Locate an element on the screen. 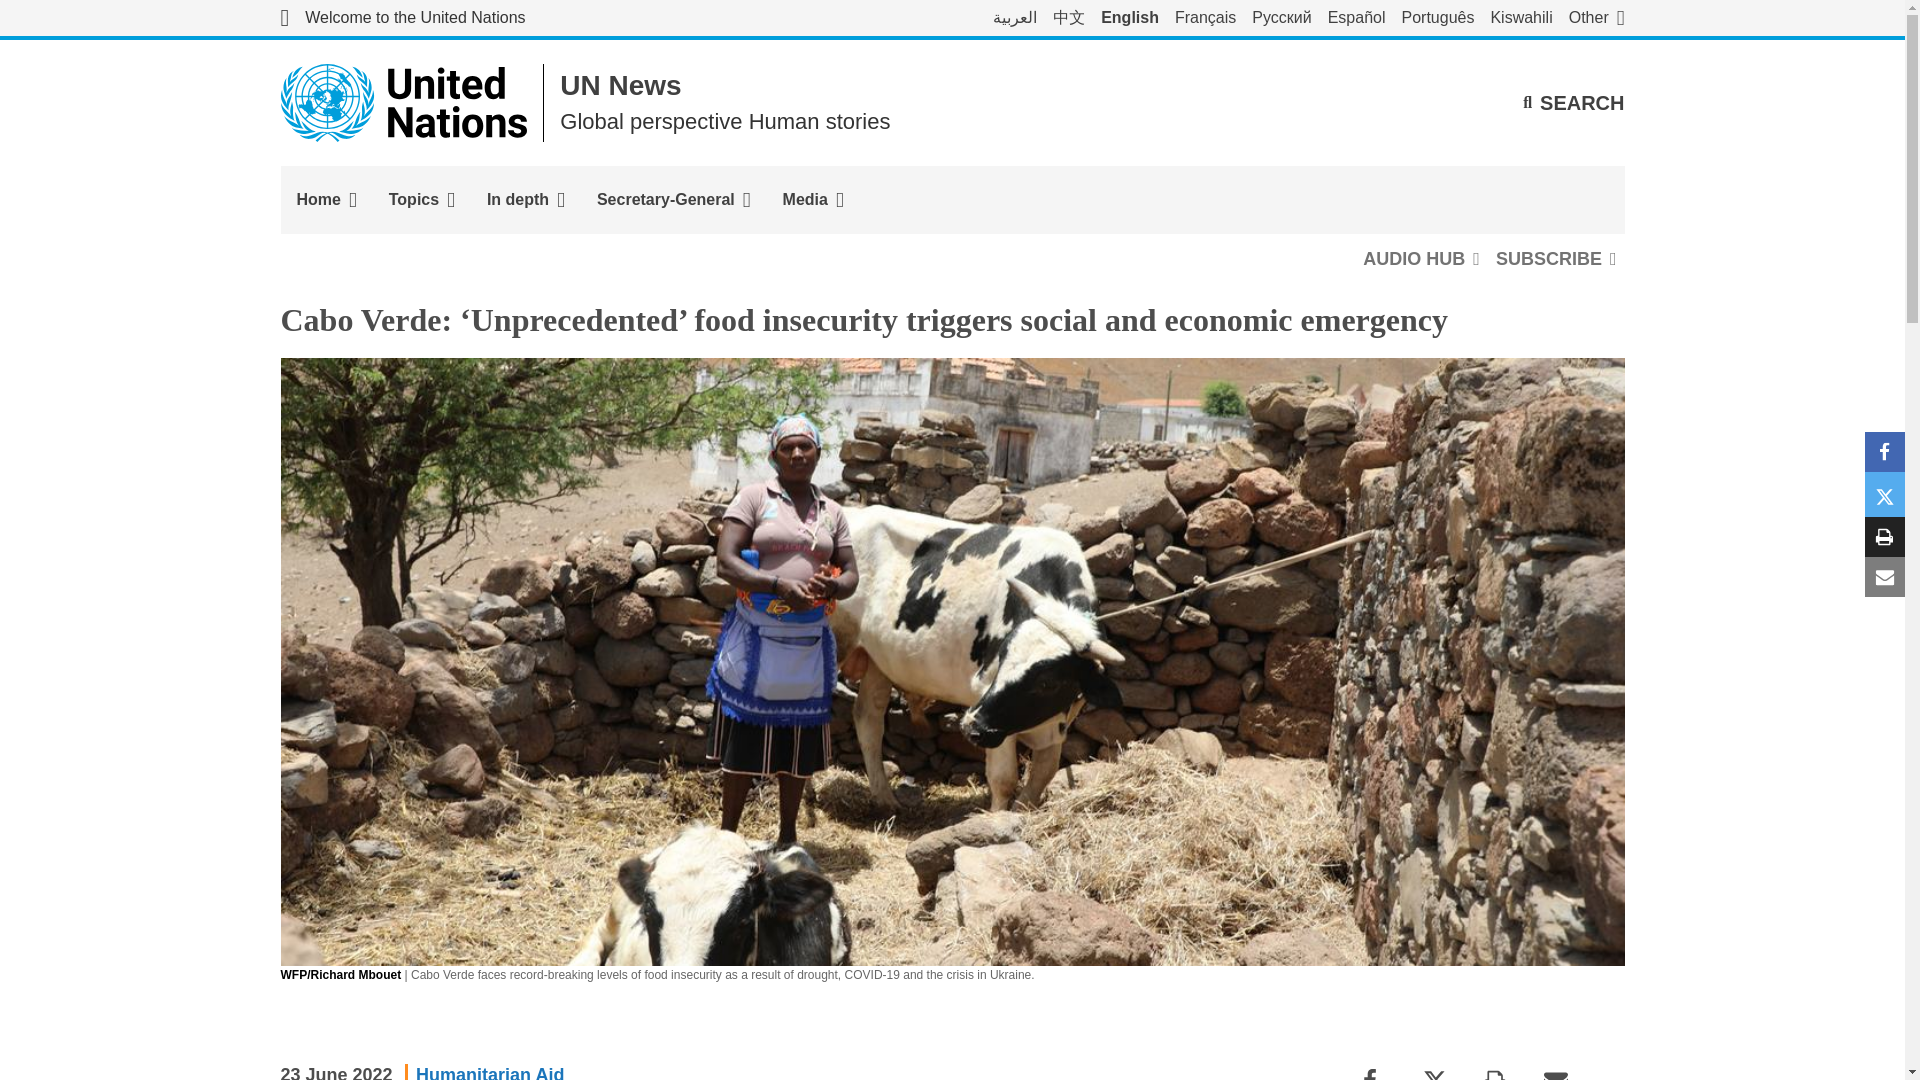  Welcome to the United Nations is located at coordinates (402, 18).